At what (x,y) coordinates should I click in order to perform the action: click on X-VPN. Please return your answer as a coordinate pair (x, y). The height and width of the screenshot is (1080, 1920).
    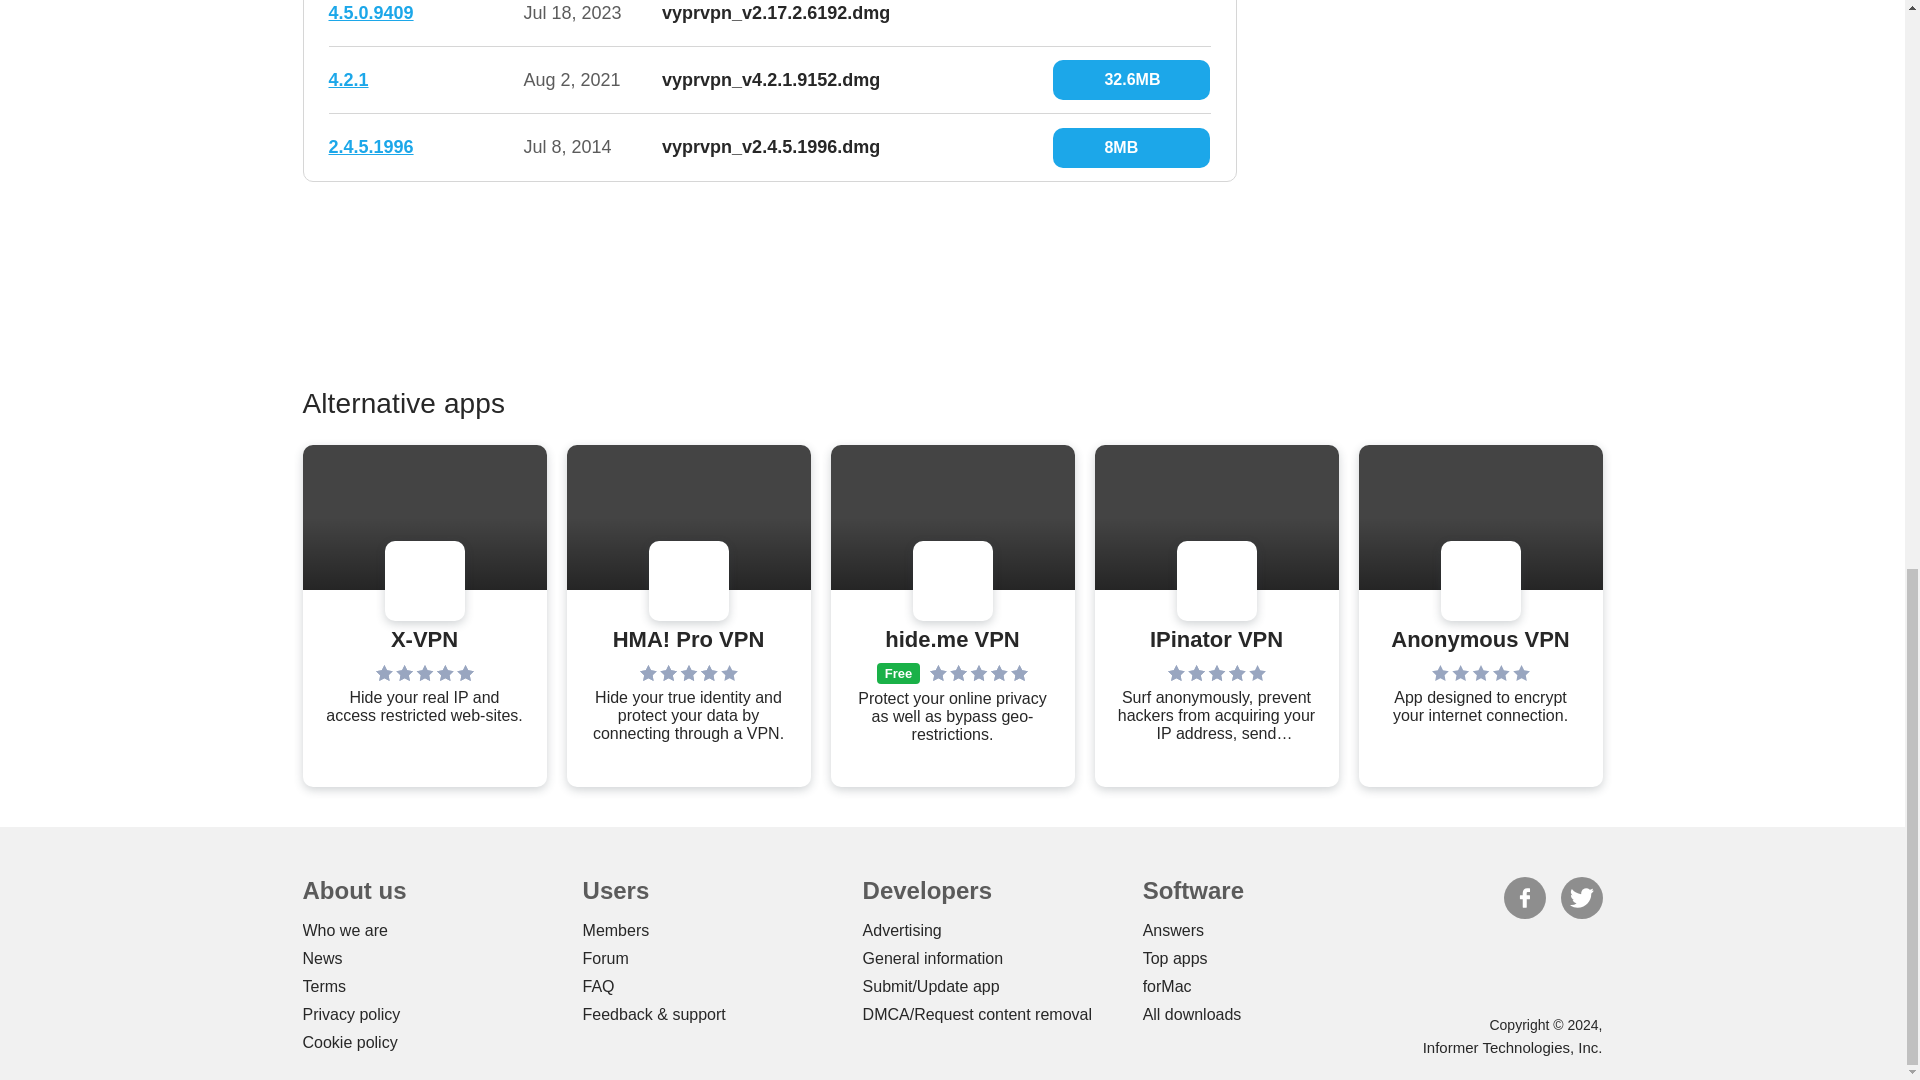
    Looking at the image, I should click on (424, 640).